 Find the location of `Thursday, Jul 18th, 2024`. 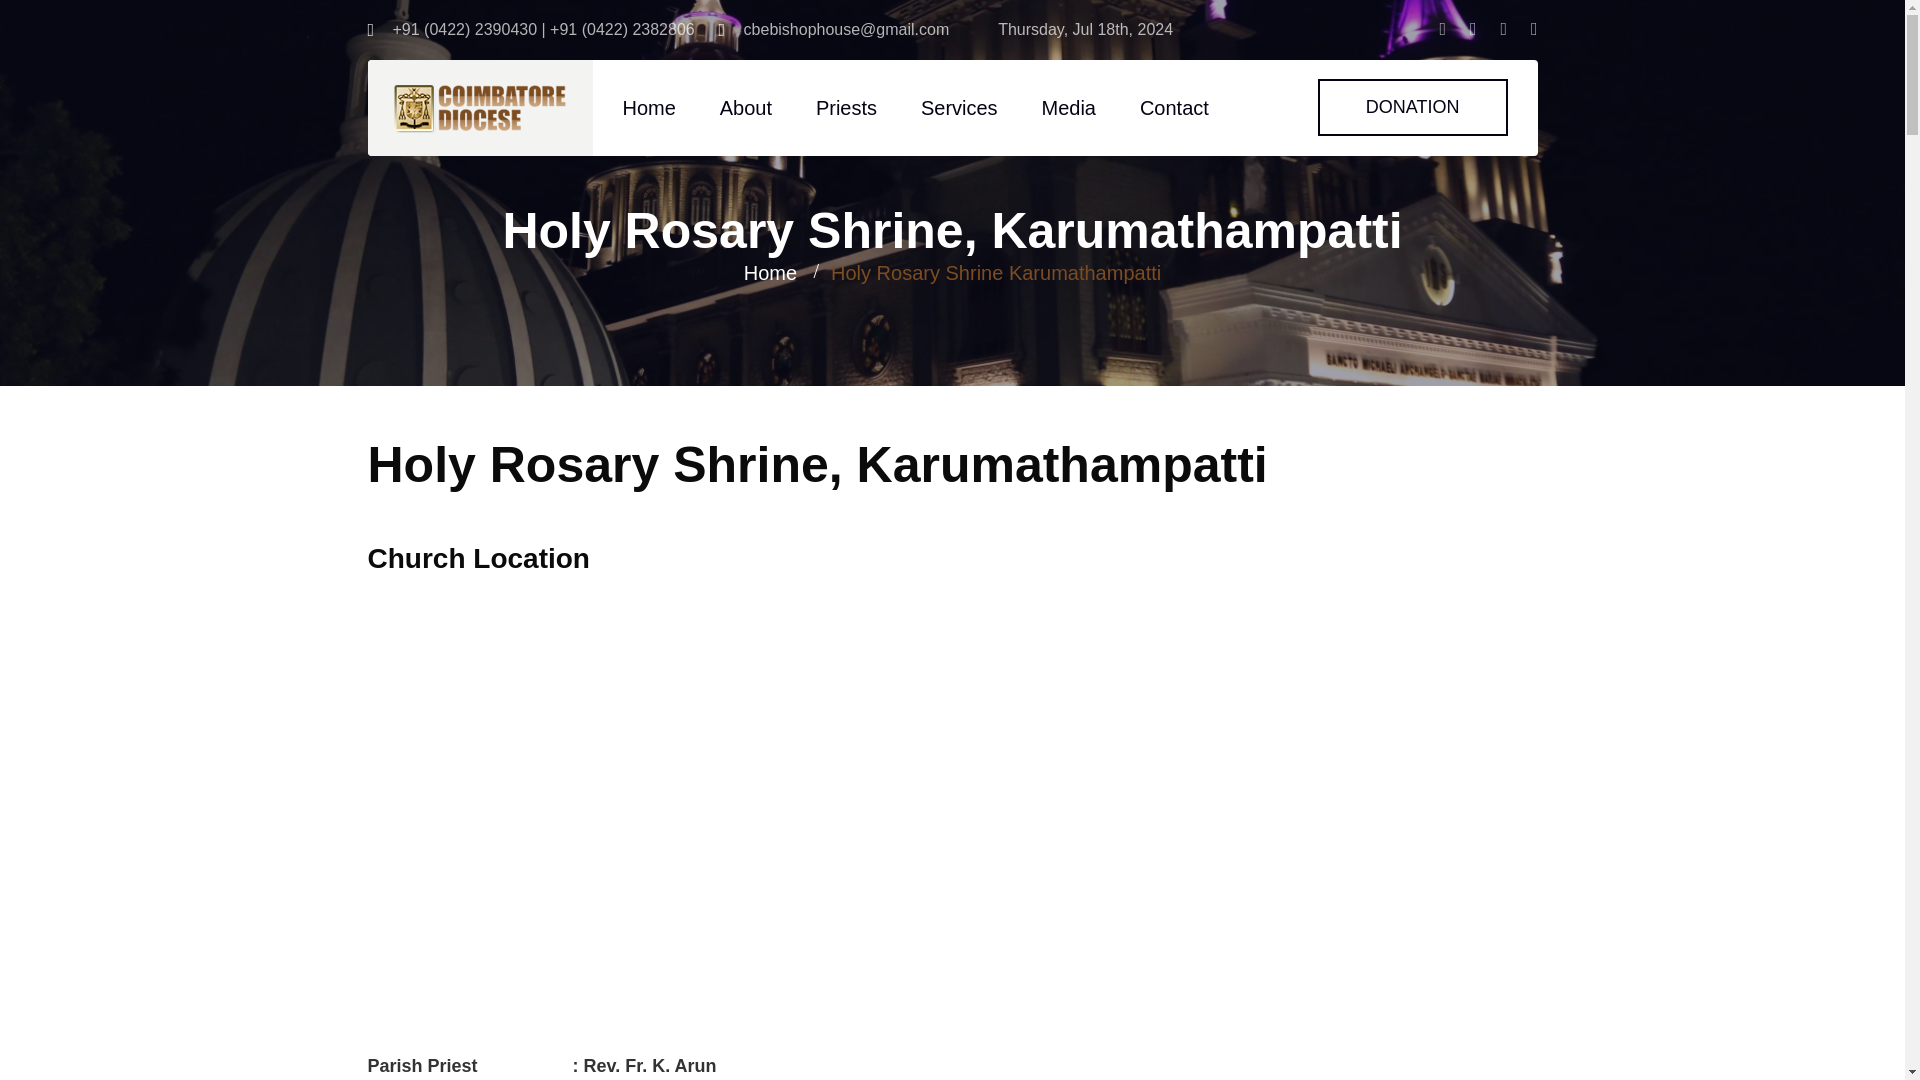

Thursday, Jul 18th, 2024 is located at coordinates (1073, 28).